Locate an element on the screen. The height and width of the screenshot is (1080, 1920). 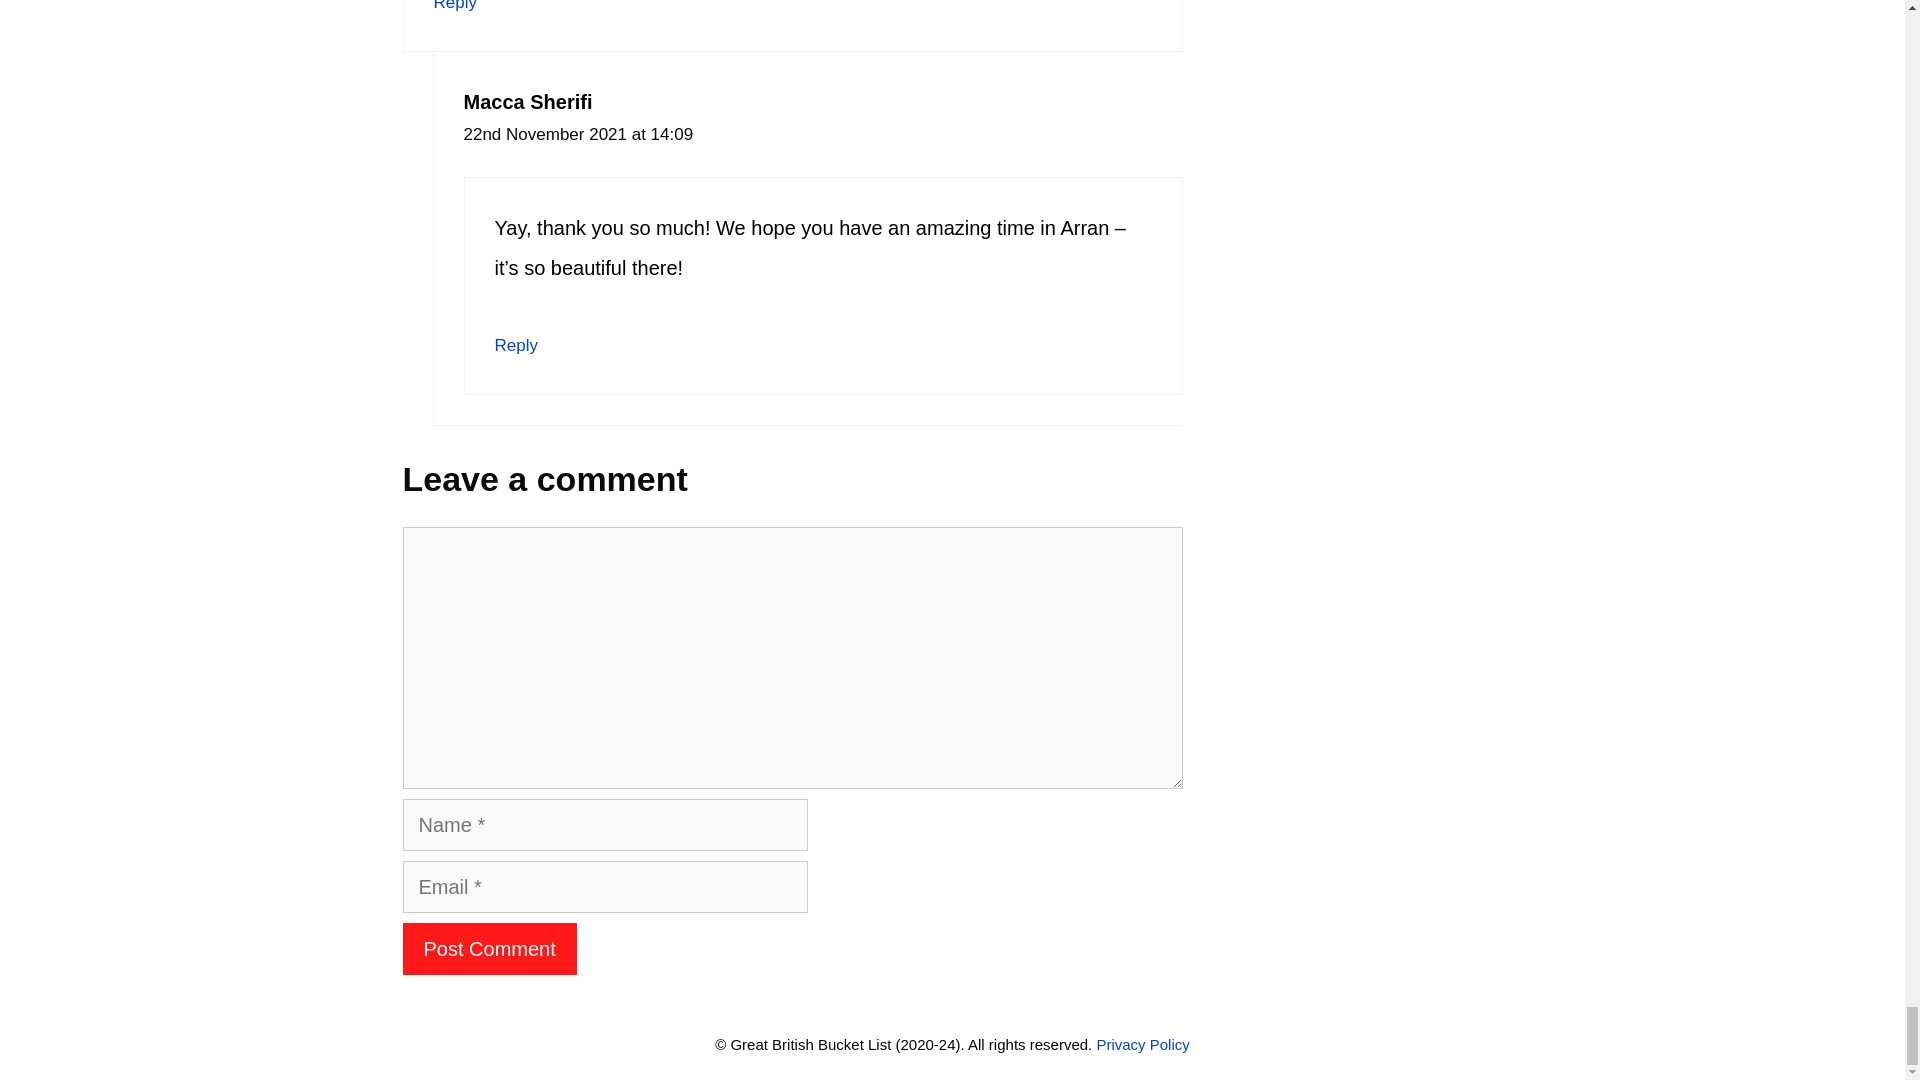
Post Comment is located at coordinates (488, 949).